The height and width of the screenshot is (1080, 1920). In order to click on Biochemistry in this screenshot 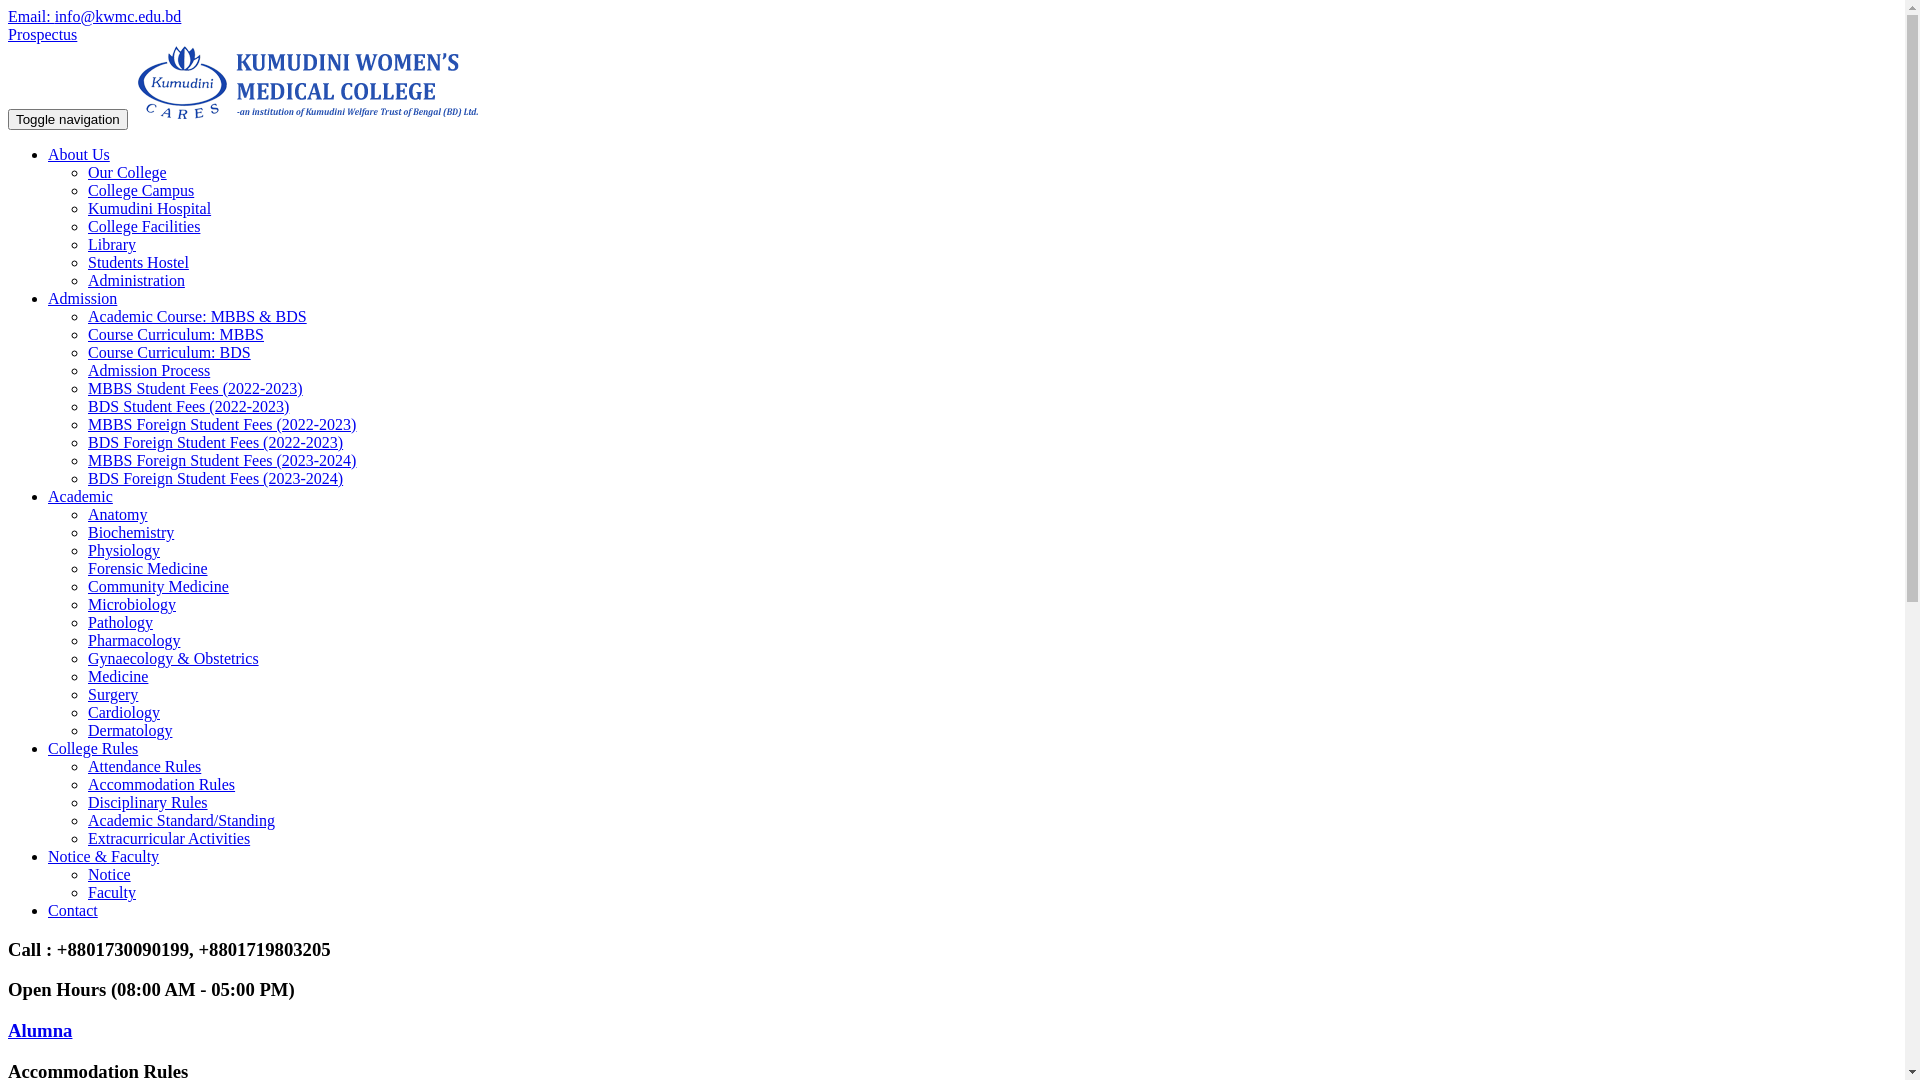, I will do `click(131, 532)`.